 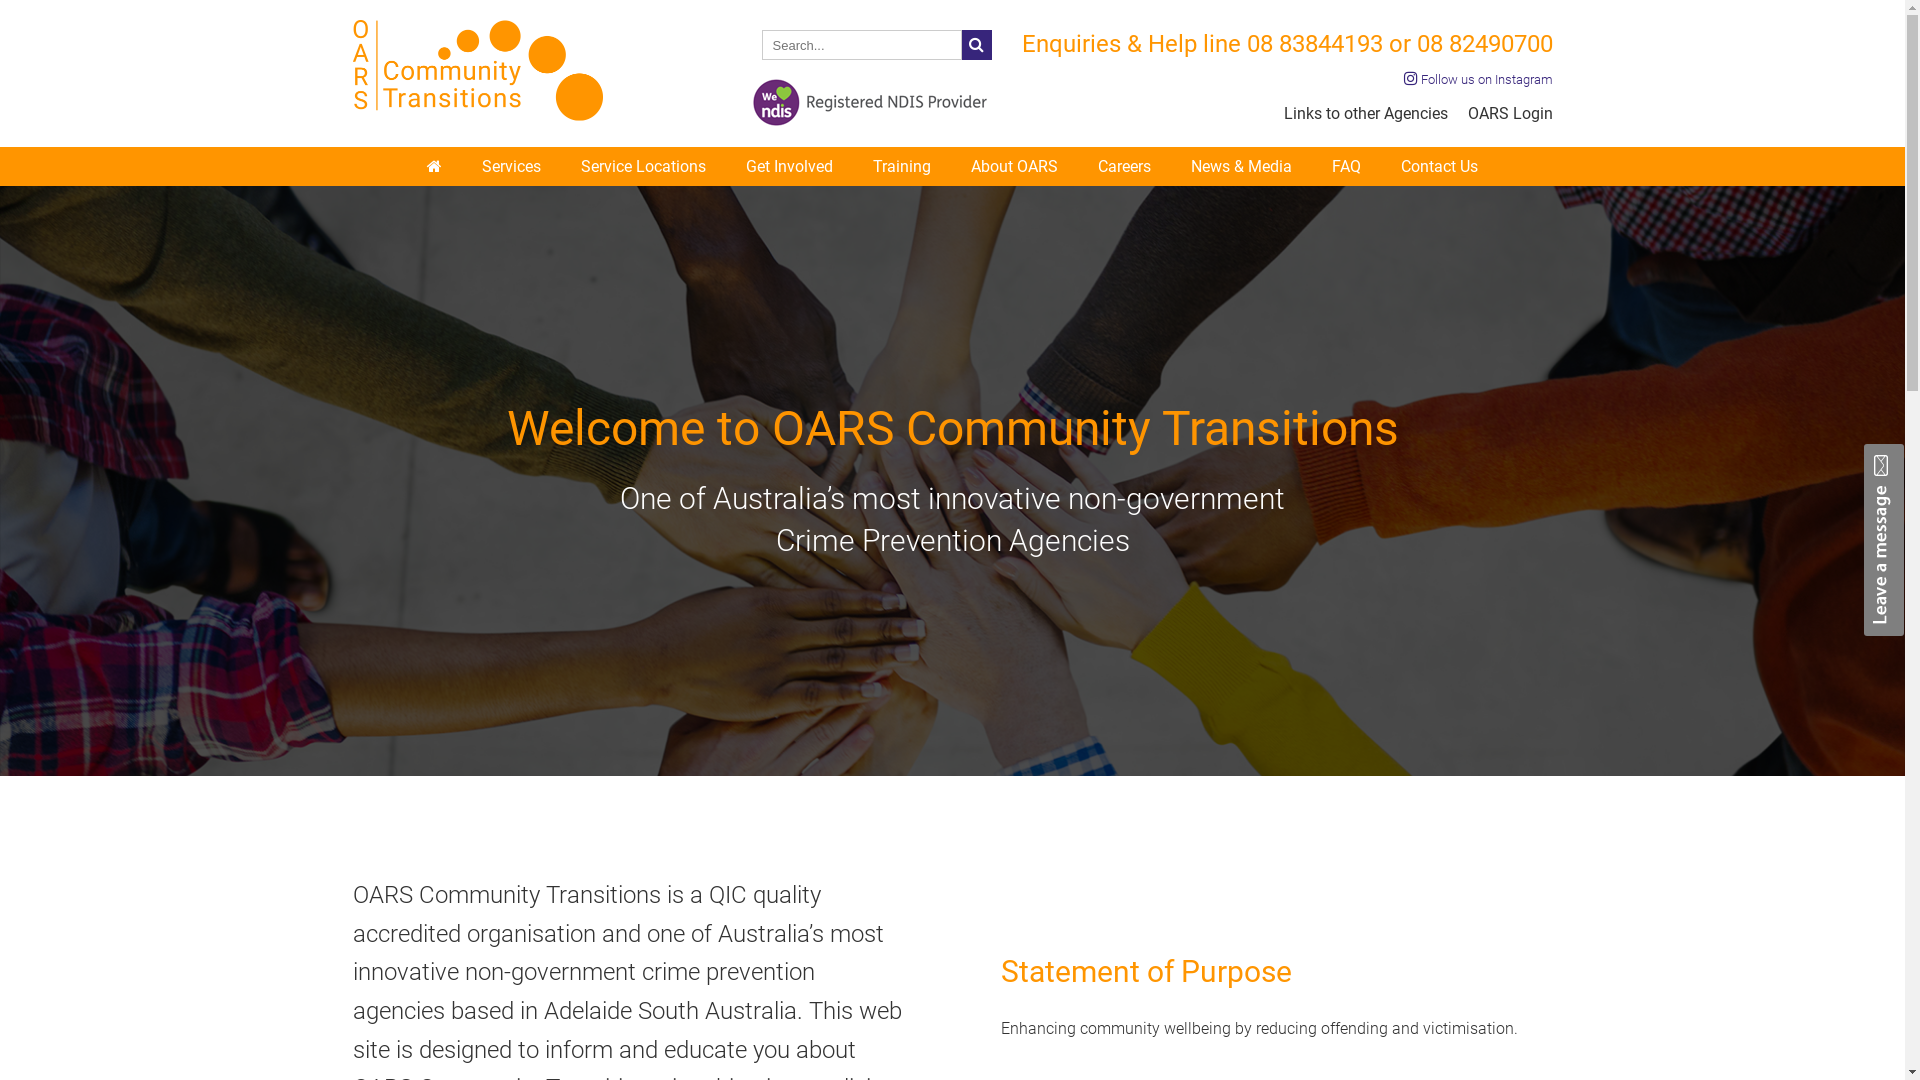 I want to click on Careers, so click(x=1124, y=166).